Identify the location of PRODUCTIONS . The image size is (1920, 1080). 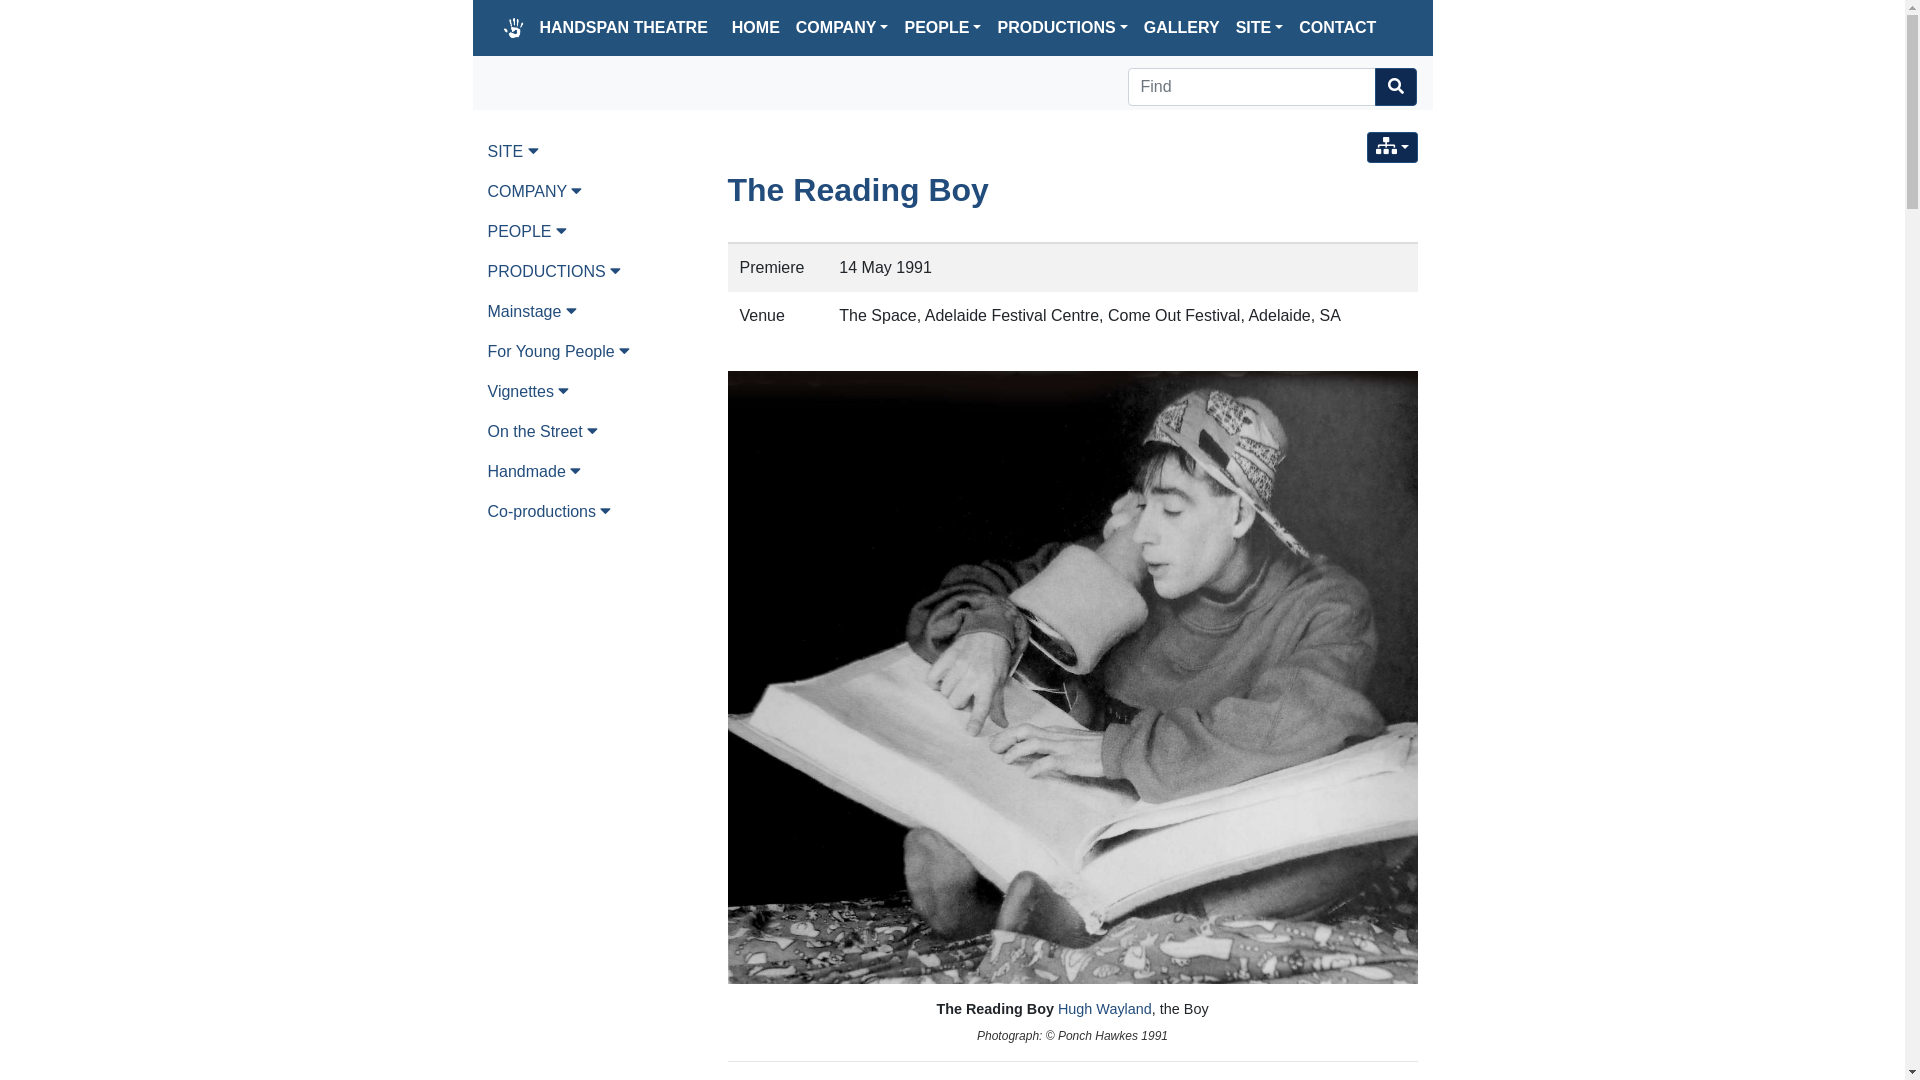
(593, 272).